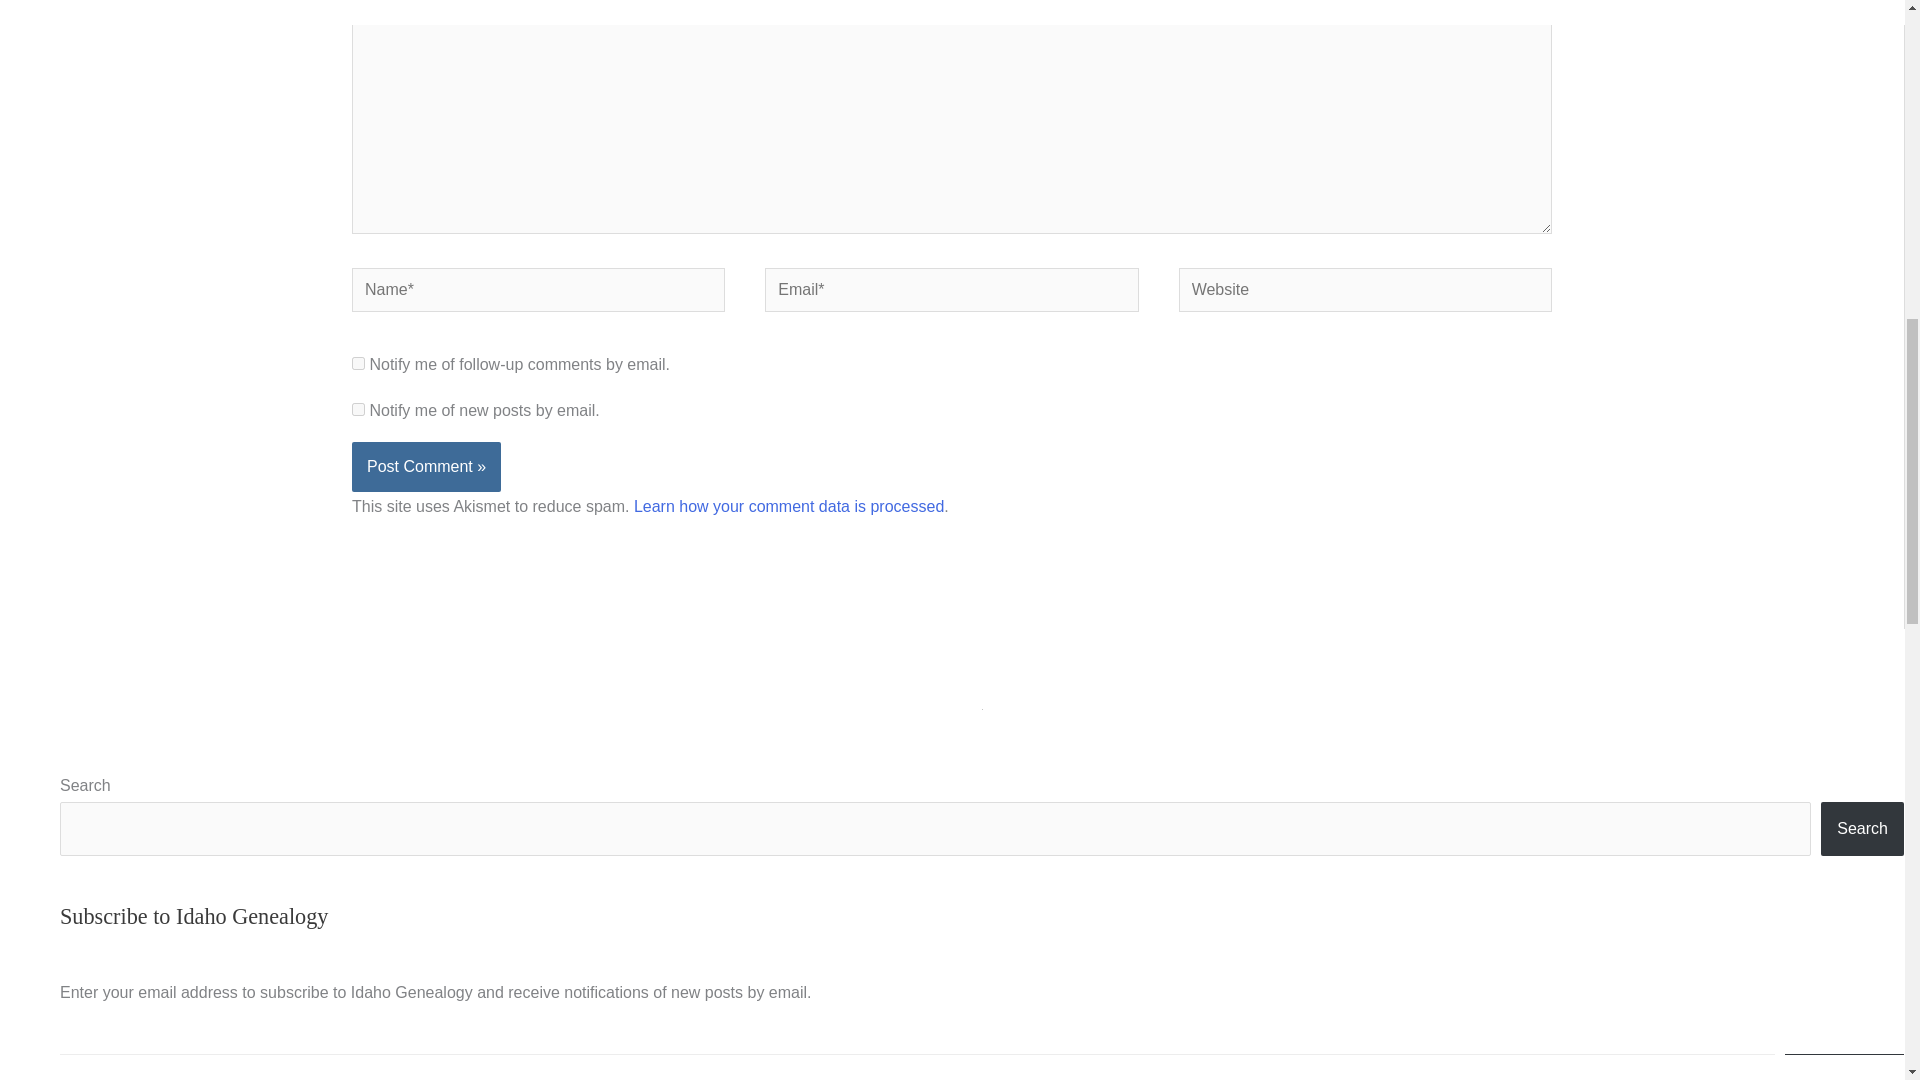  What do you see at coordinates (916, 1067) in the screenshot?
I see `Please fill in this field.` at bounding box center [916, 1067].